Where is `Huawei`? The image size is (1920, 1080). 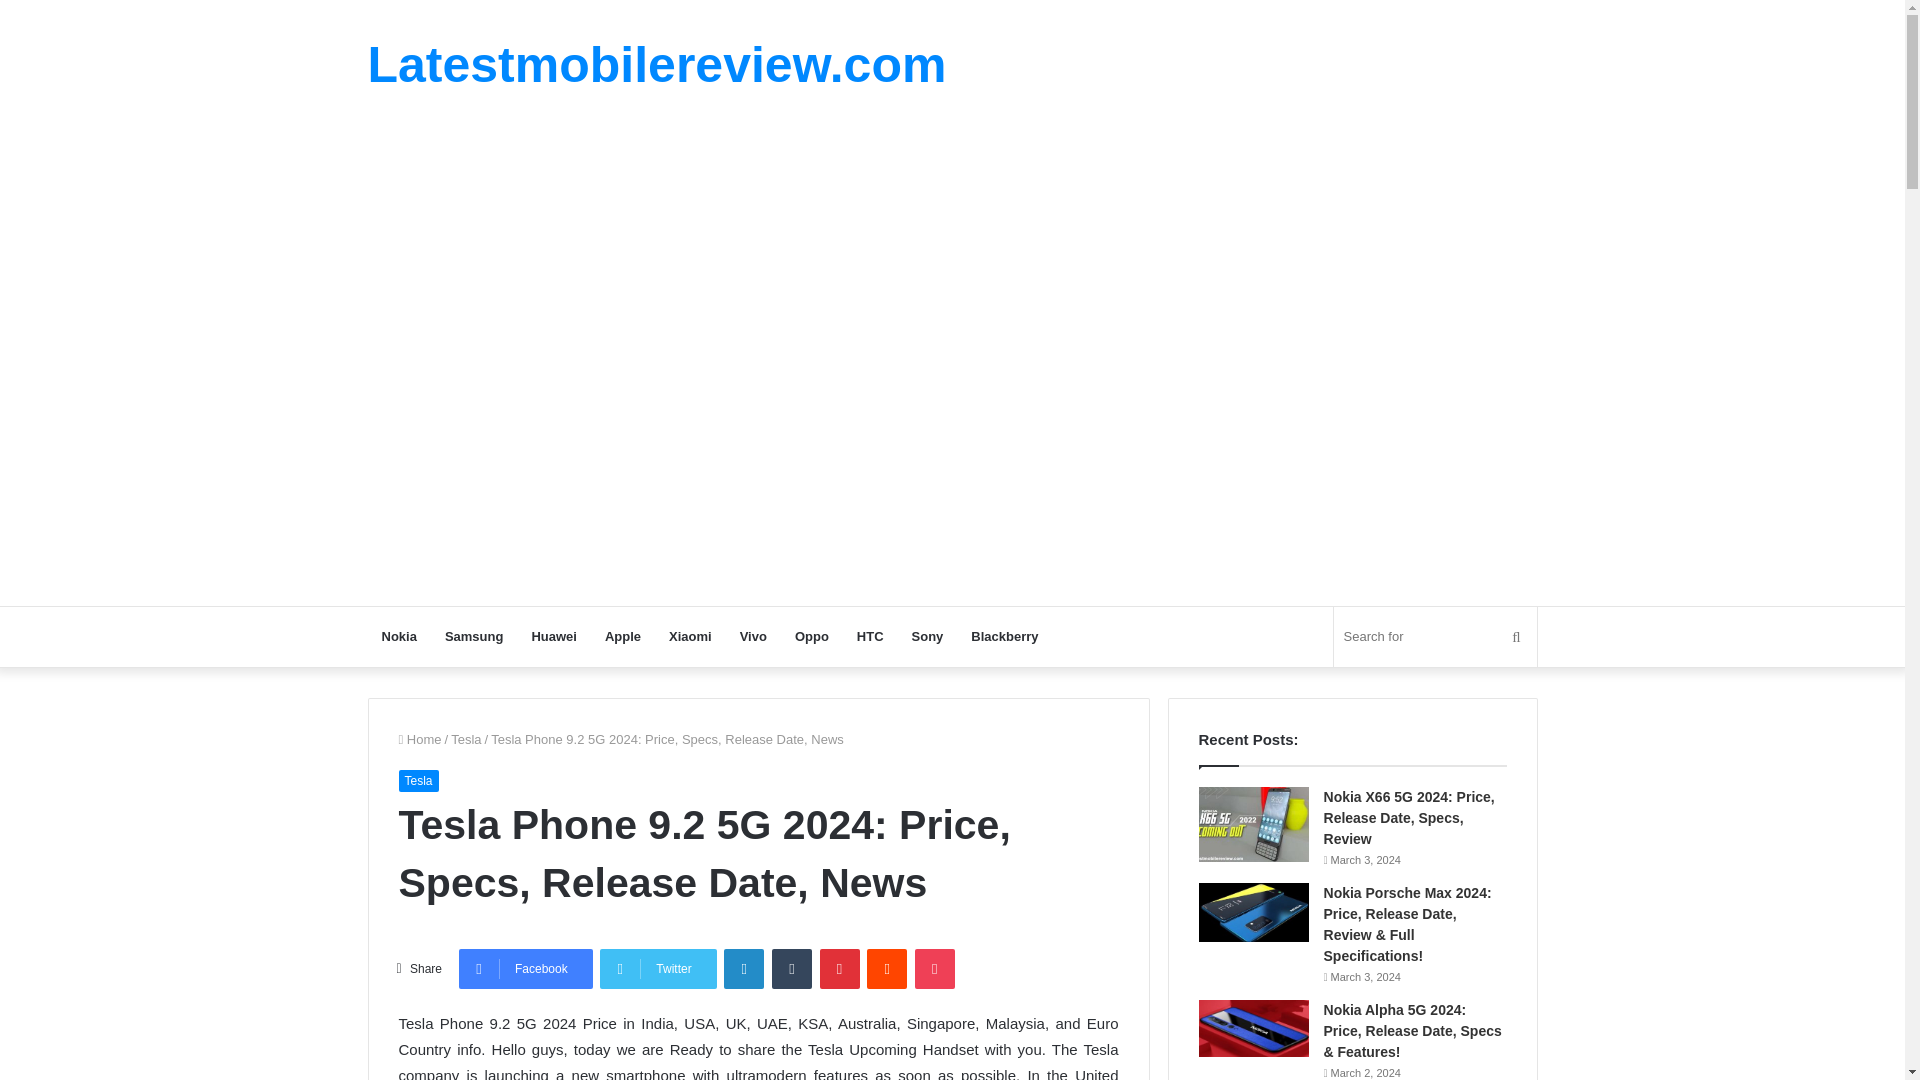
Huawei is located at coordinates (554, 636).